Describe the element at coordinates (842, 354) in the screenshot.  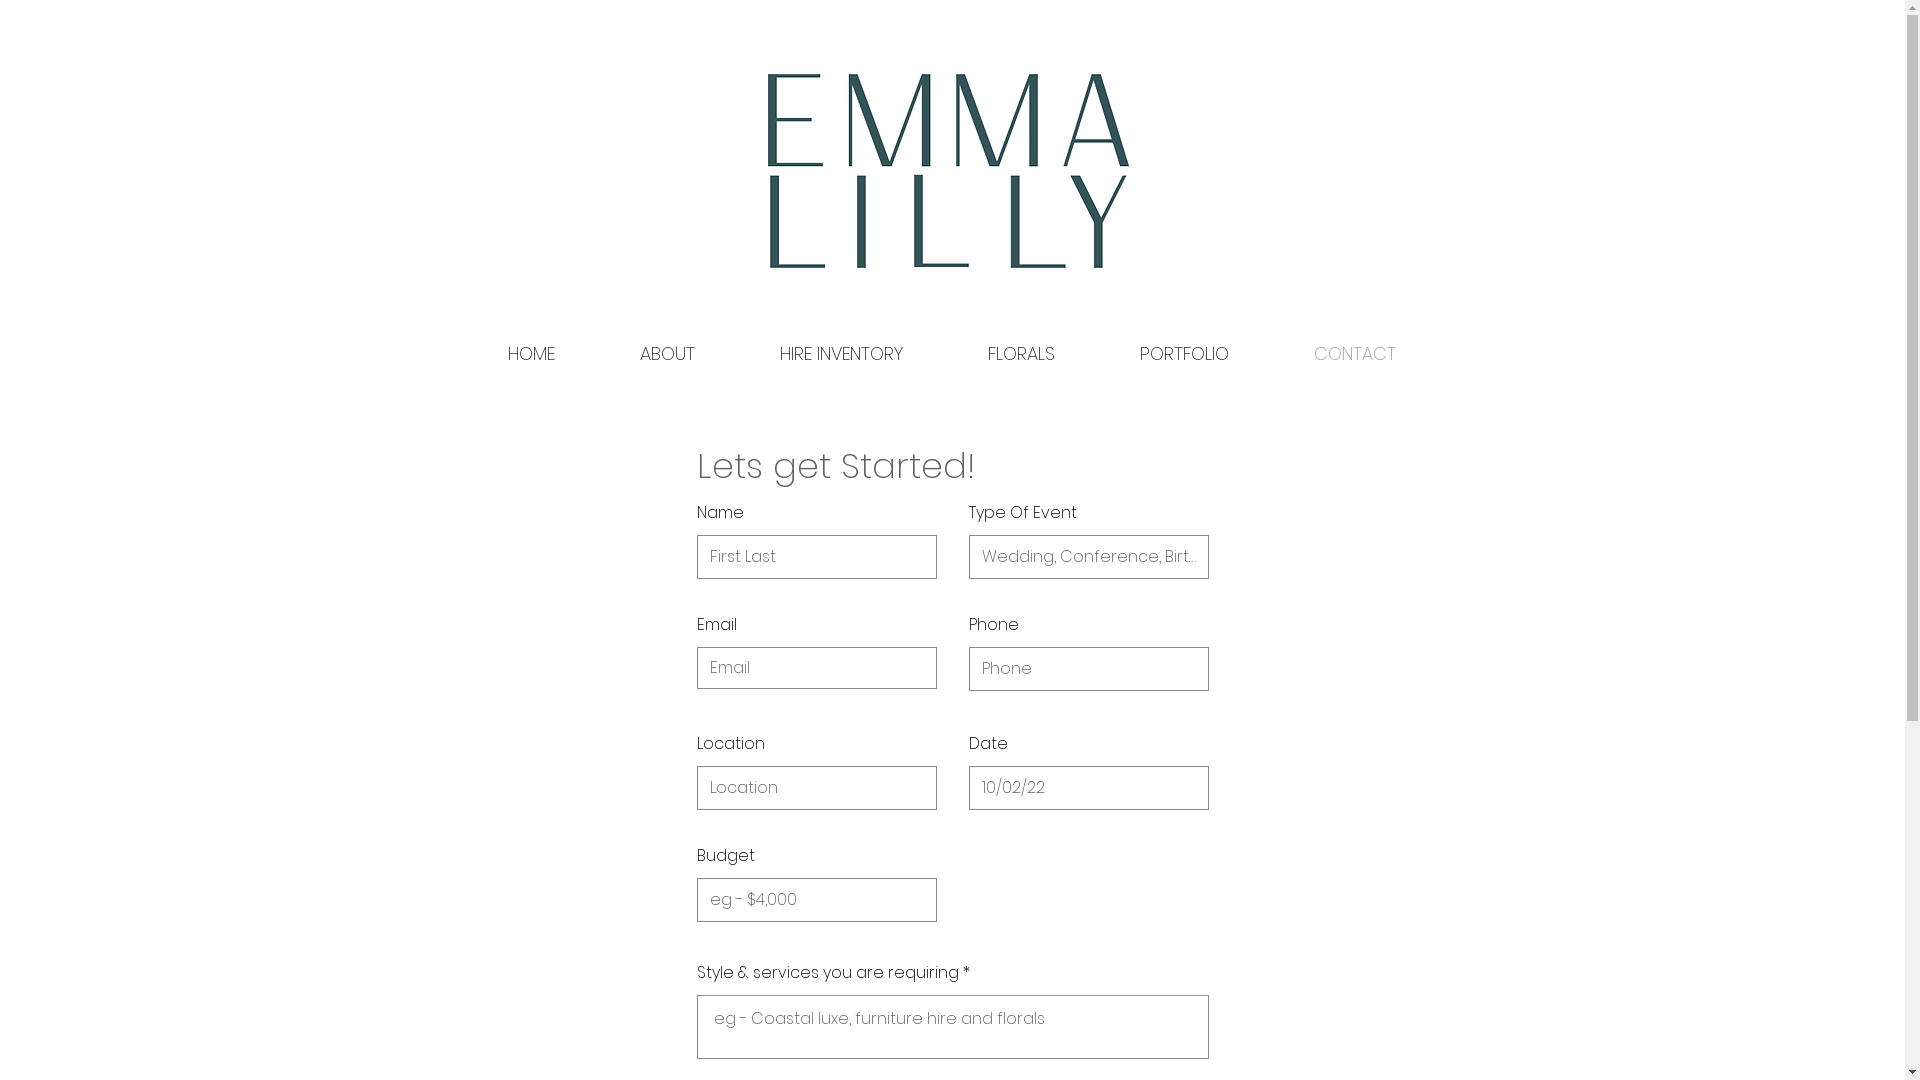
I see `HIRE INVENTORY` at that location.